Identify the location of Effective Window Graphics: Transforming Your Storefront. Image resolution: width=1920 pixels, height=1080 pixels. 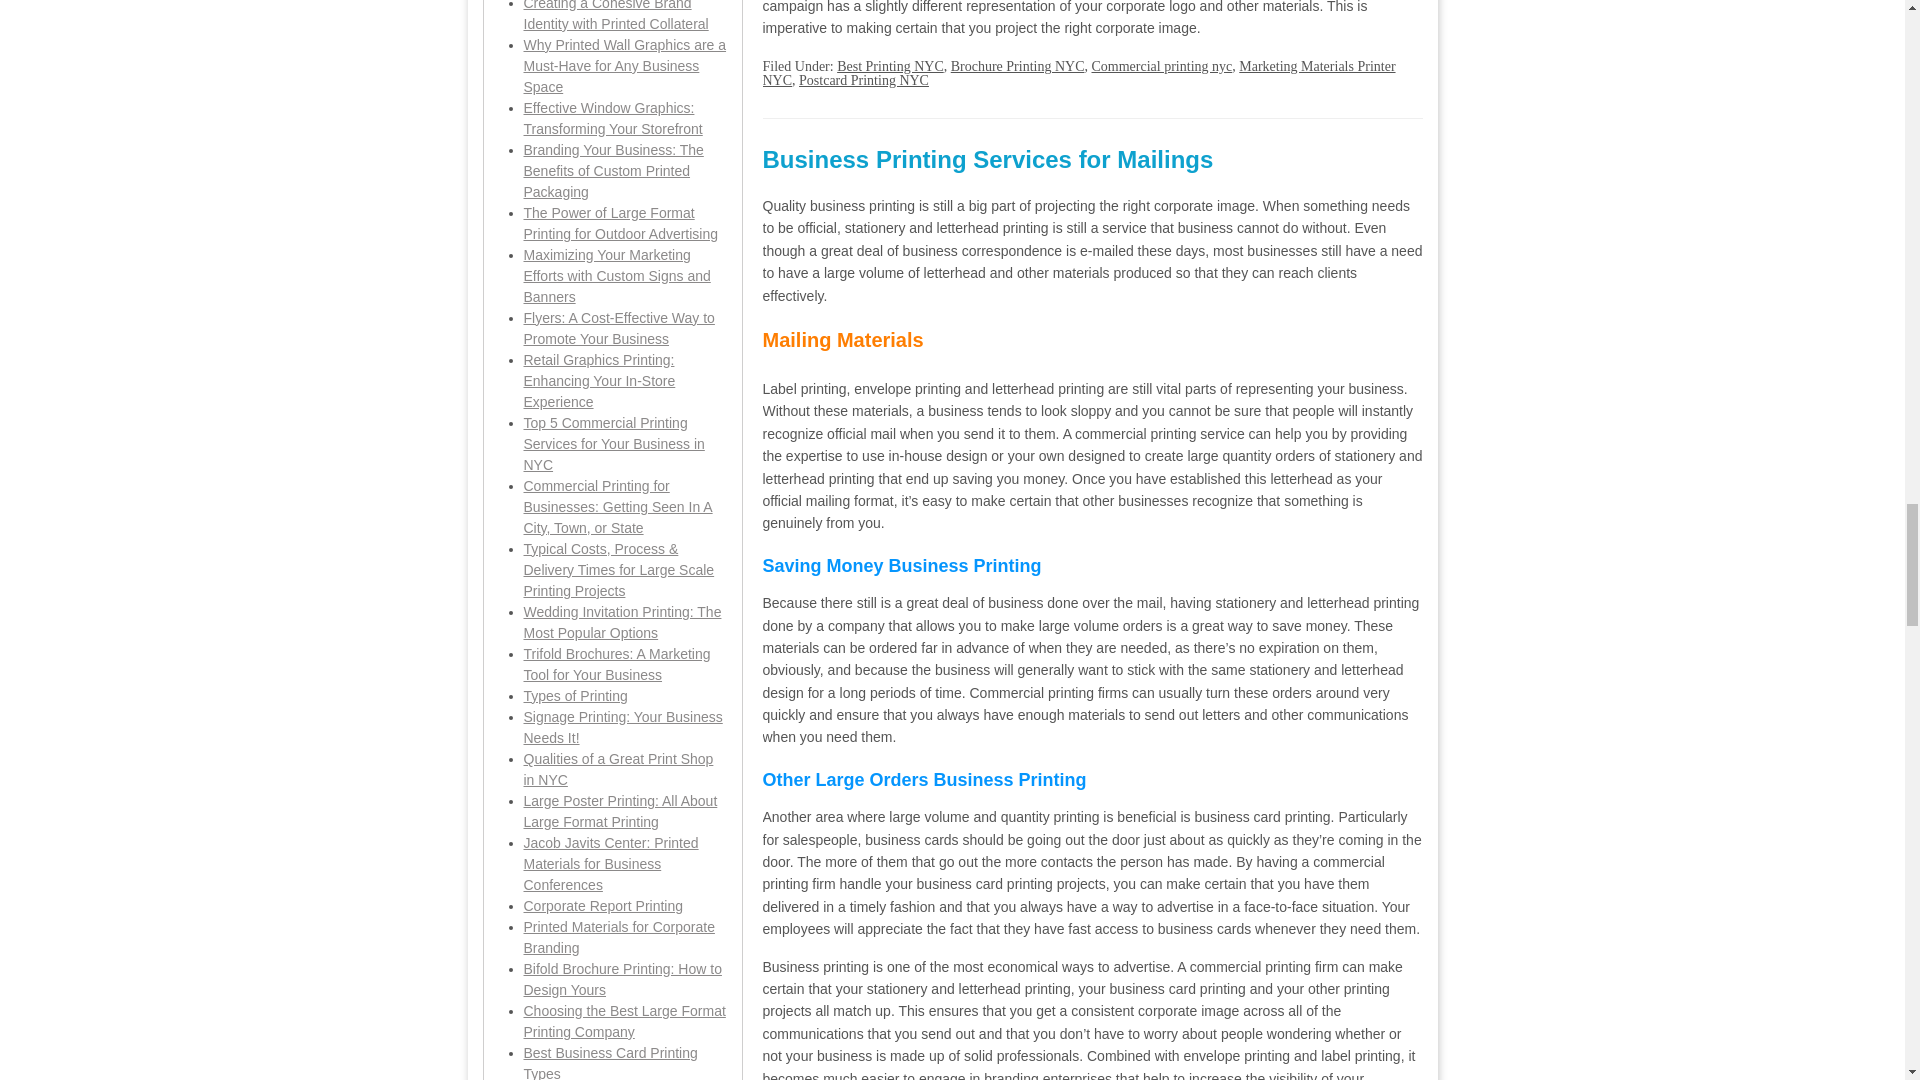
(613, 118).